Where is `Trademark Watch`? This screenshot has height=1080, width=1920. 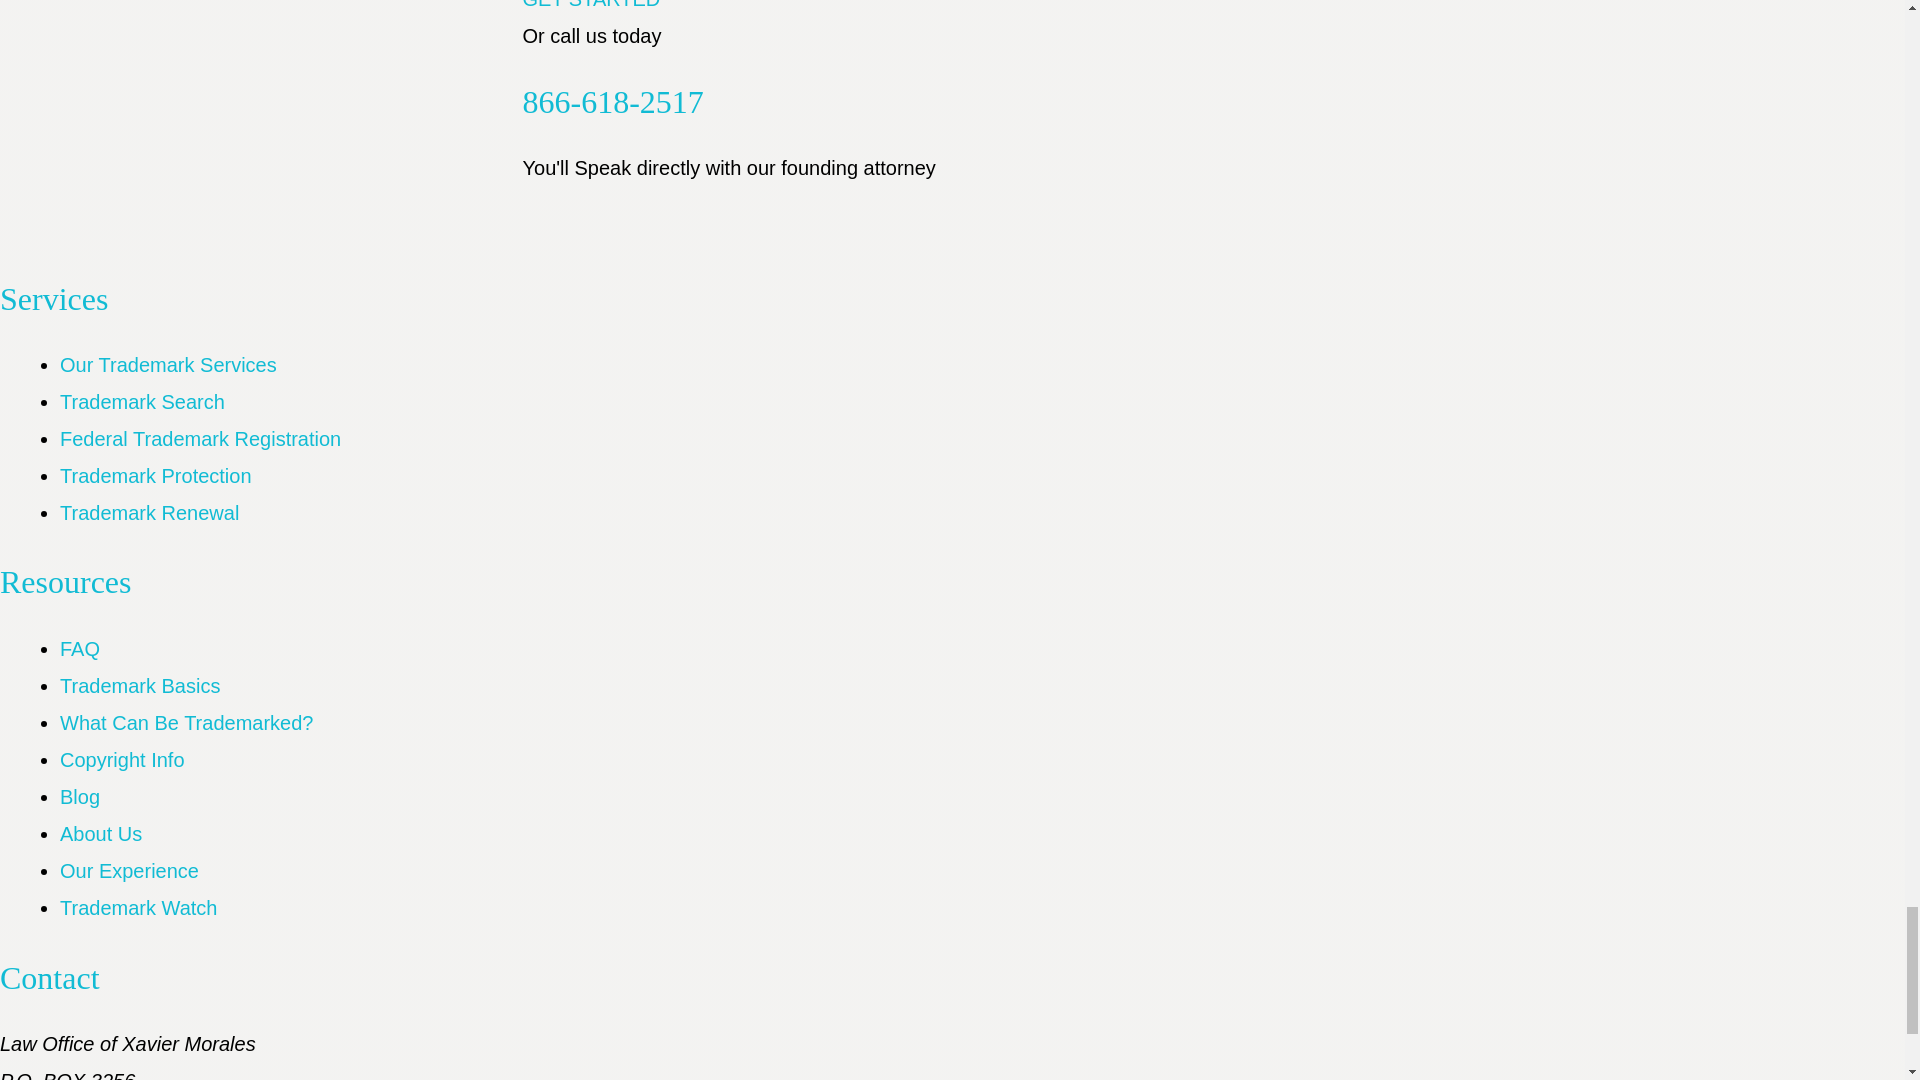 Trademark Watch is located at coordinates (138, 908).